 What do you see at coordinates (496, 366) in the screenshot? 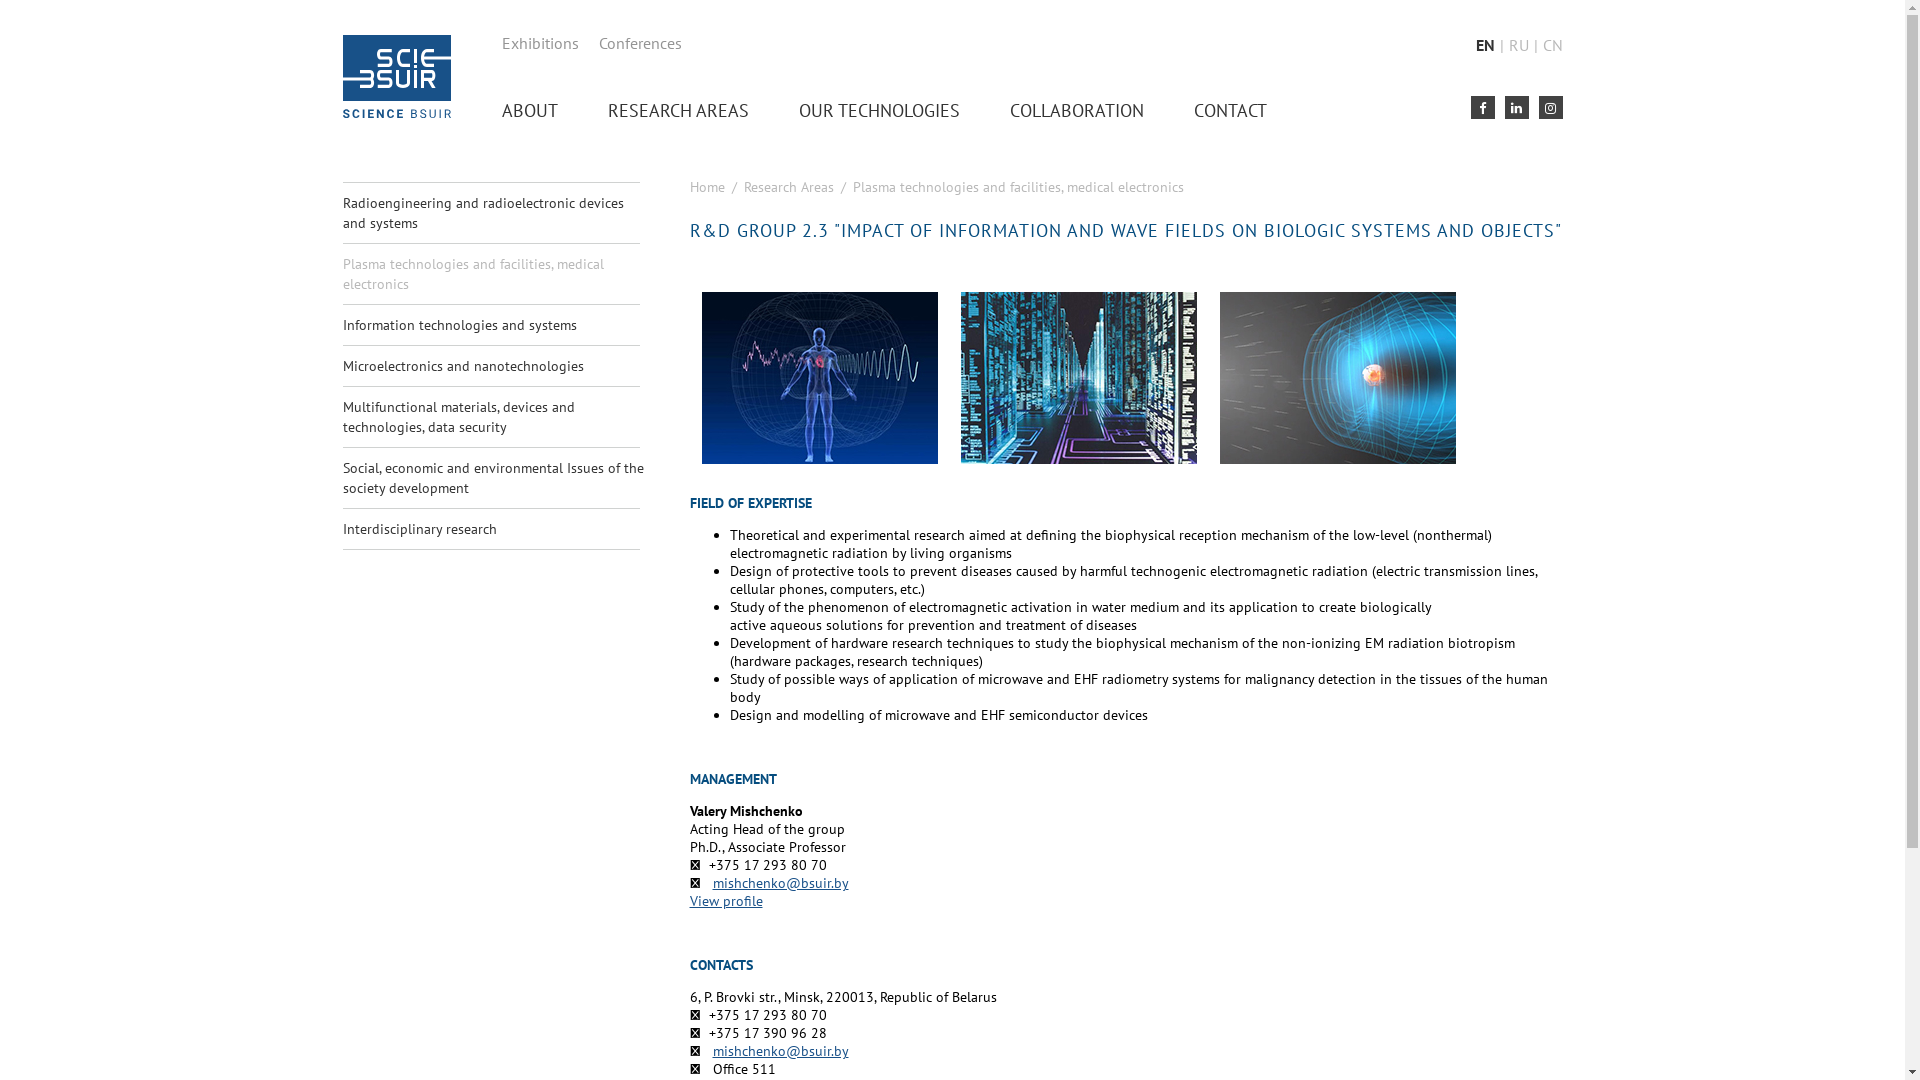
I see `Microelectronics and nanotechnologies` at bounding box center [496, 366].